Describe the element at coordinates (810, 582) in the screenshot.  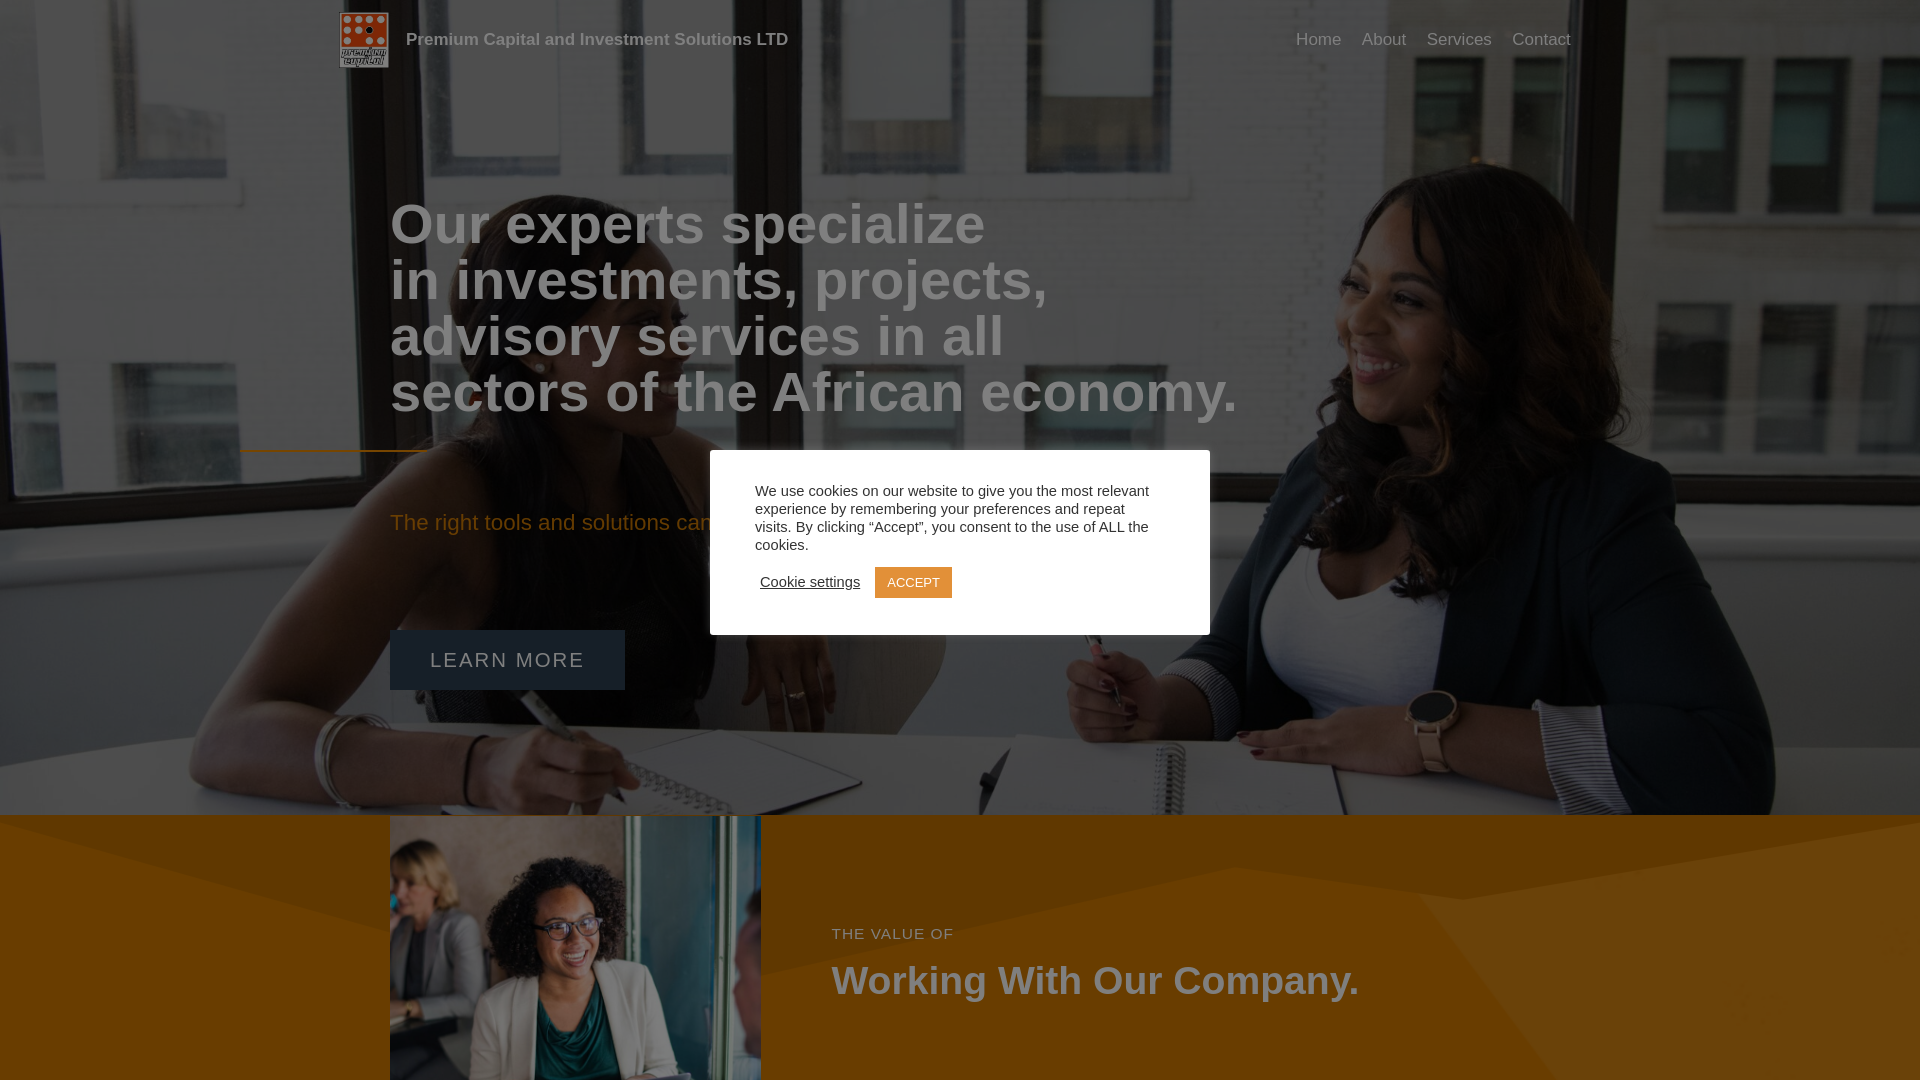
I see `Cookie settings` at that location.